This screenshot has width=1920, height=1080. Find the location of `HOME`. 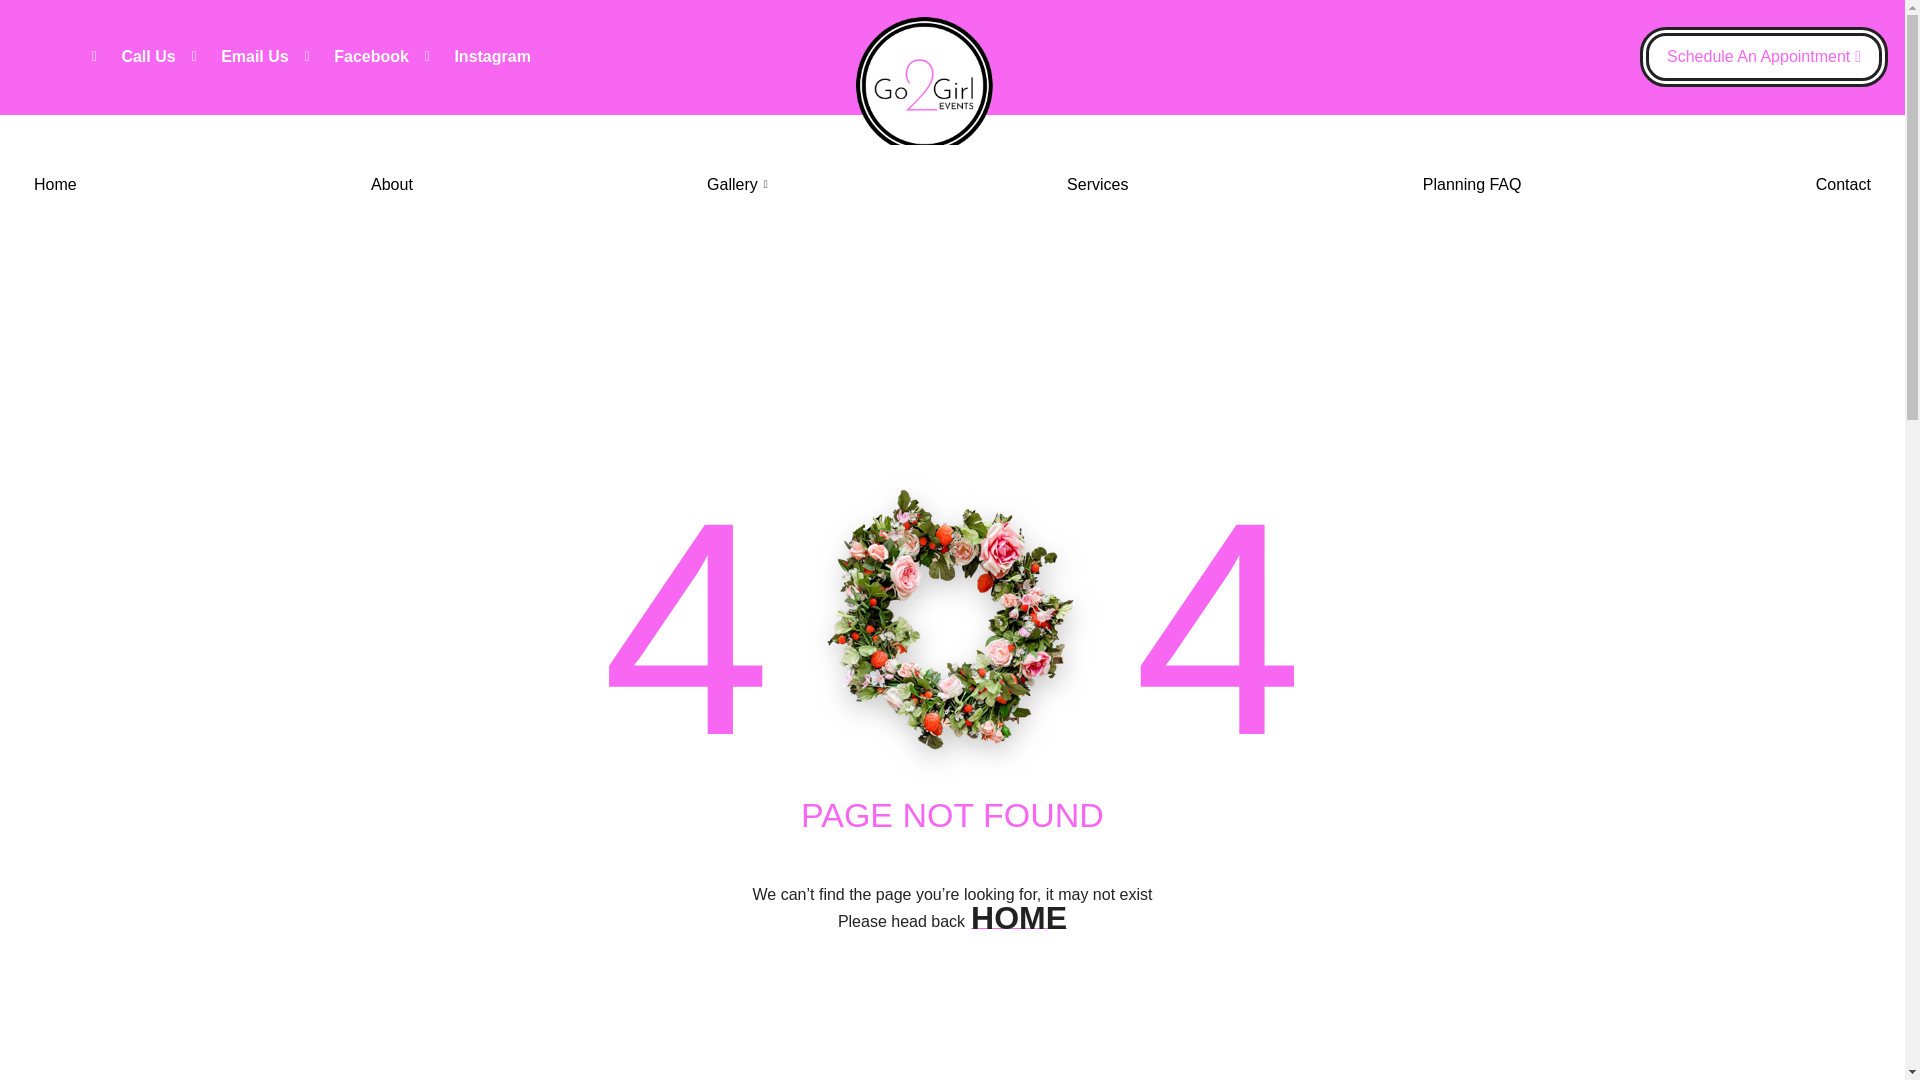

HOME is located at coordinates (1019, 918).